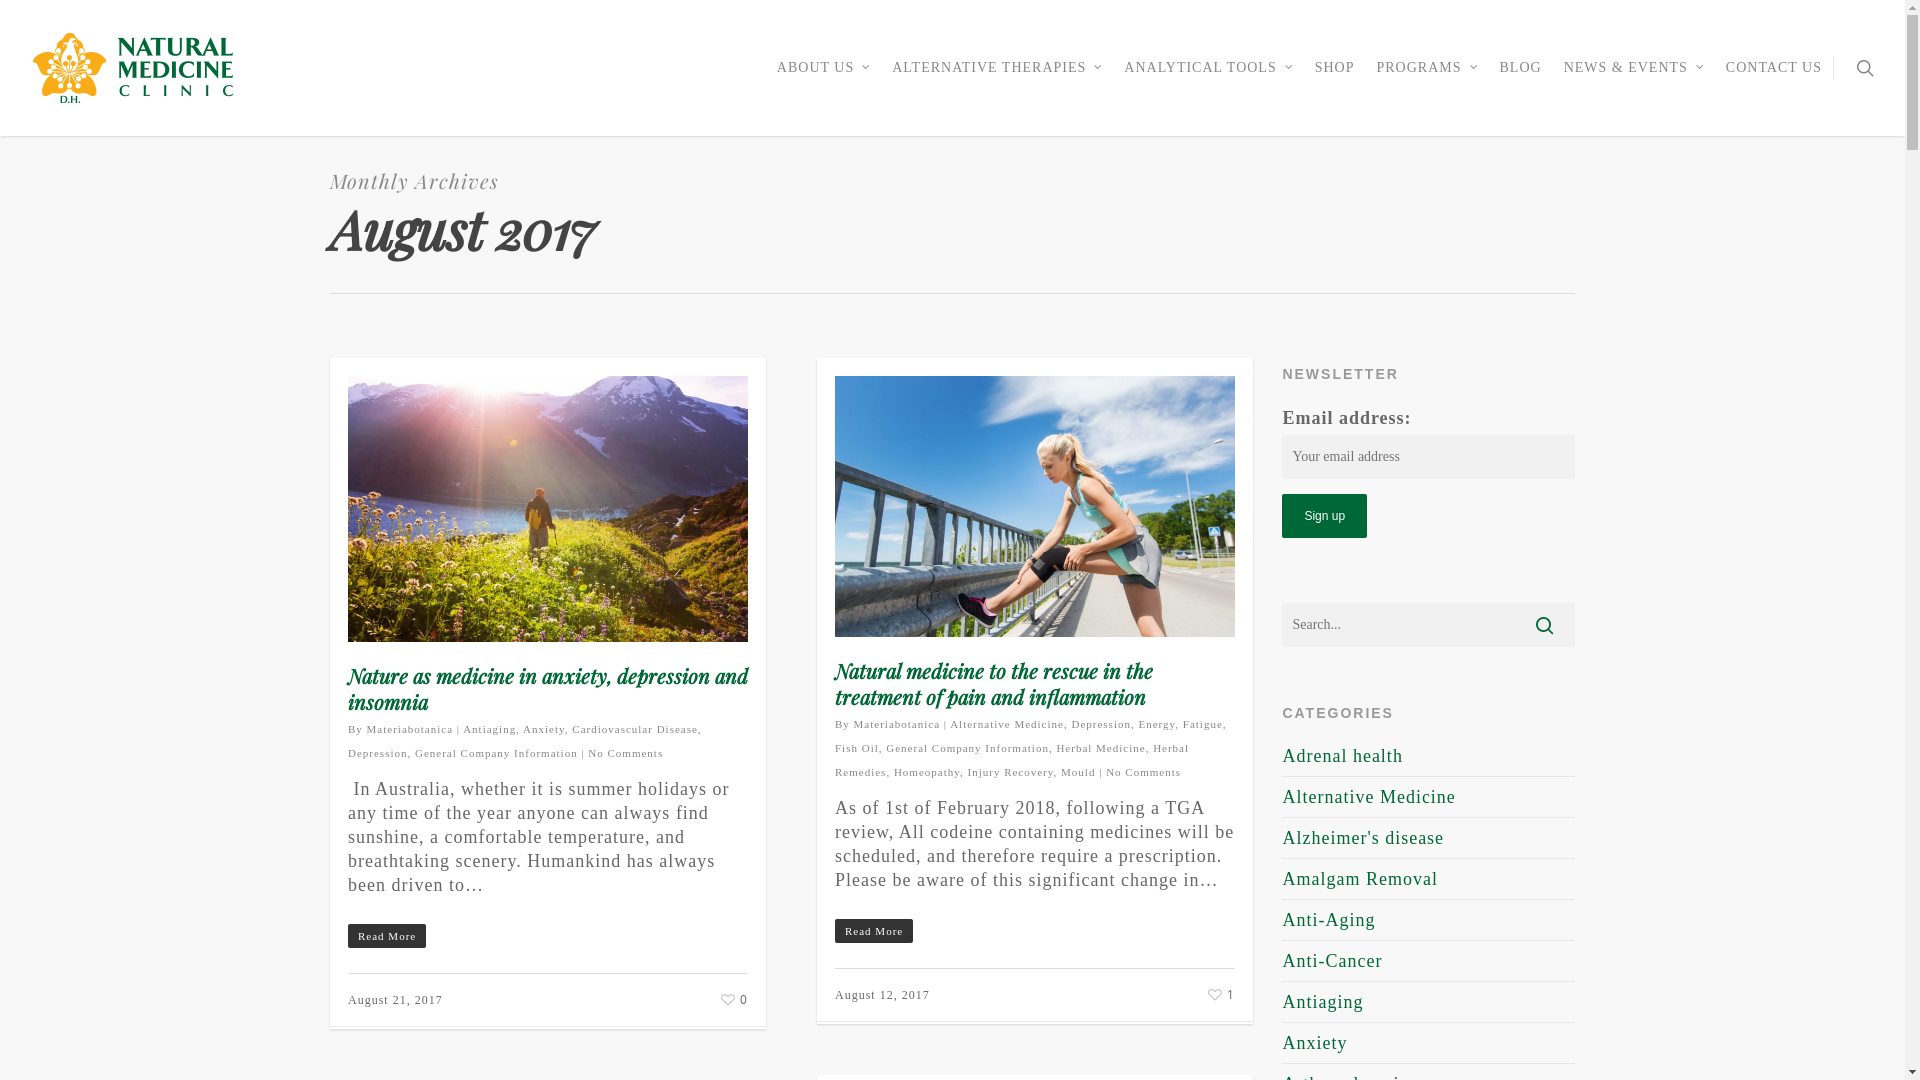 The width and height of the screenshot is (1920, 1080). I want to click on Materiabotanica, so click(410, 729).